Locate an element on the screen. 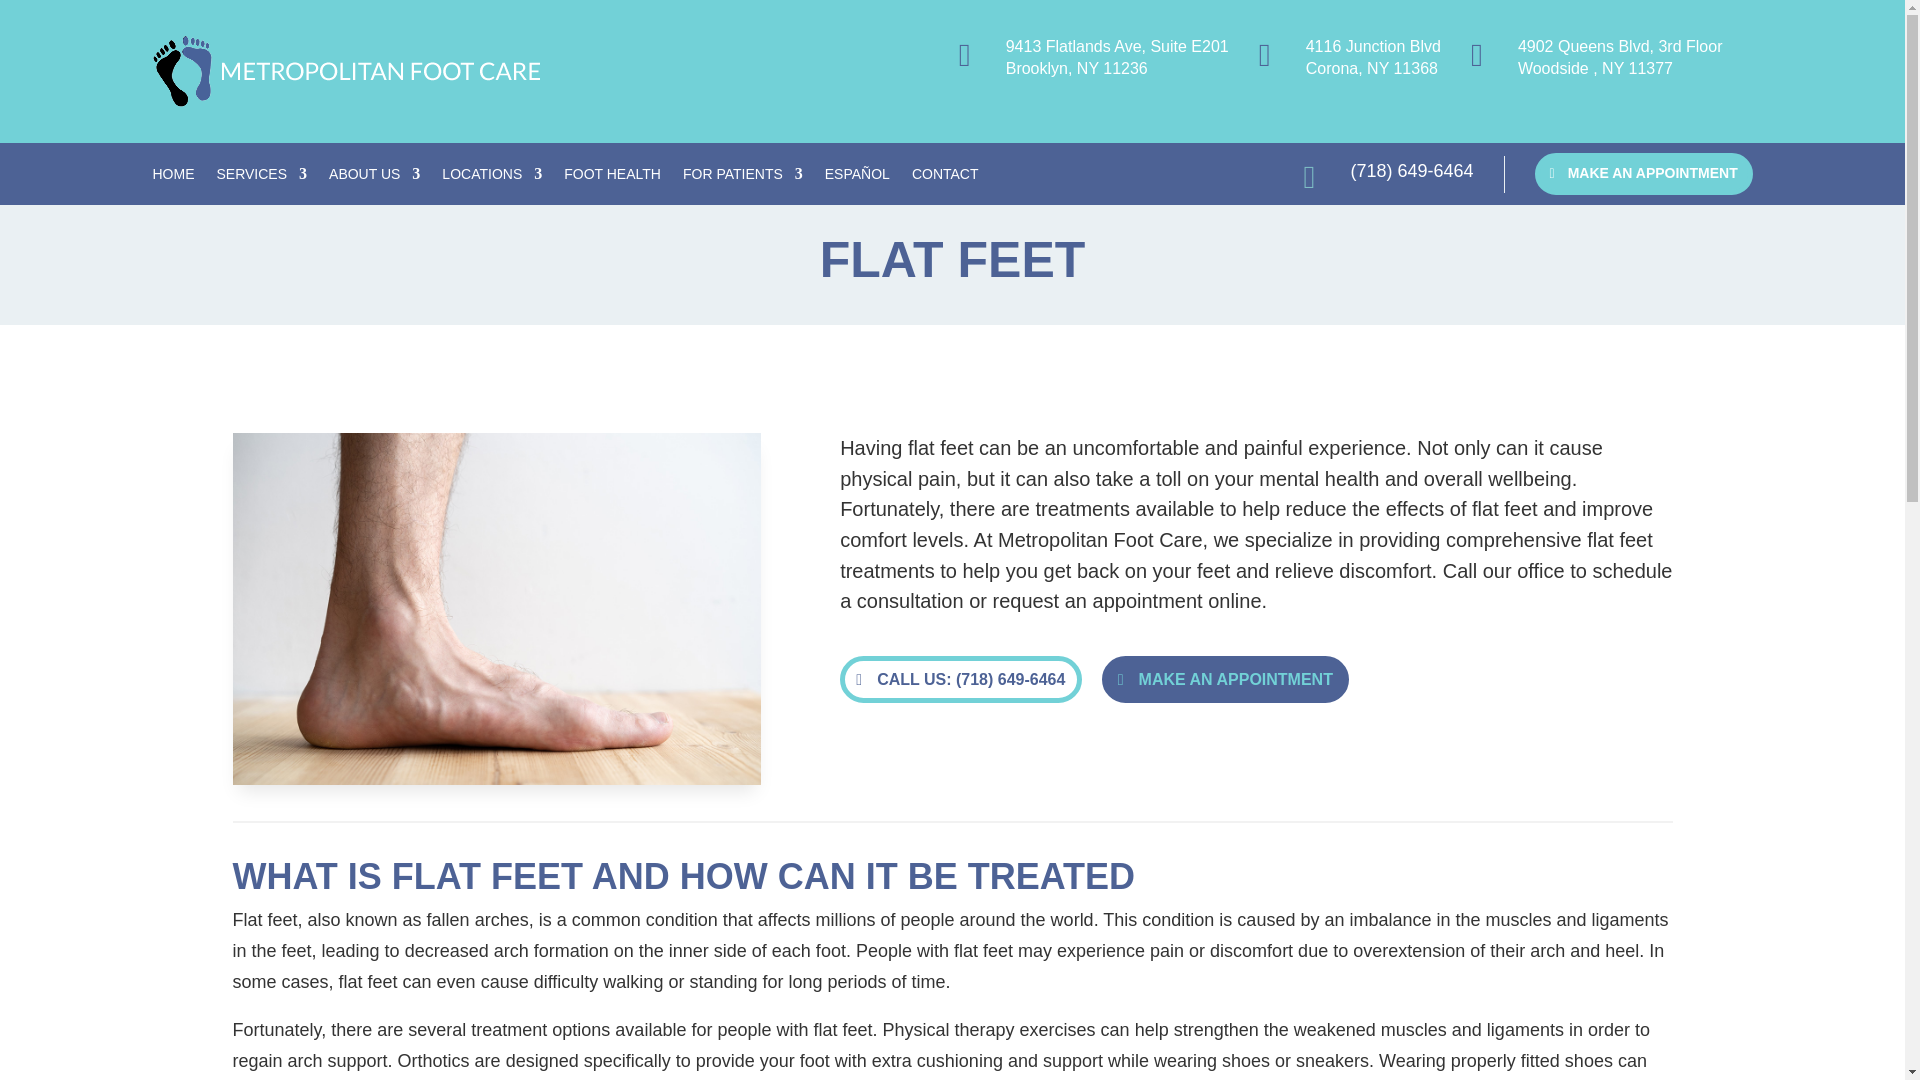 The image size is (1920, 1080). FOOT HEALTH is located at coordinates (612, 178).